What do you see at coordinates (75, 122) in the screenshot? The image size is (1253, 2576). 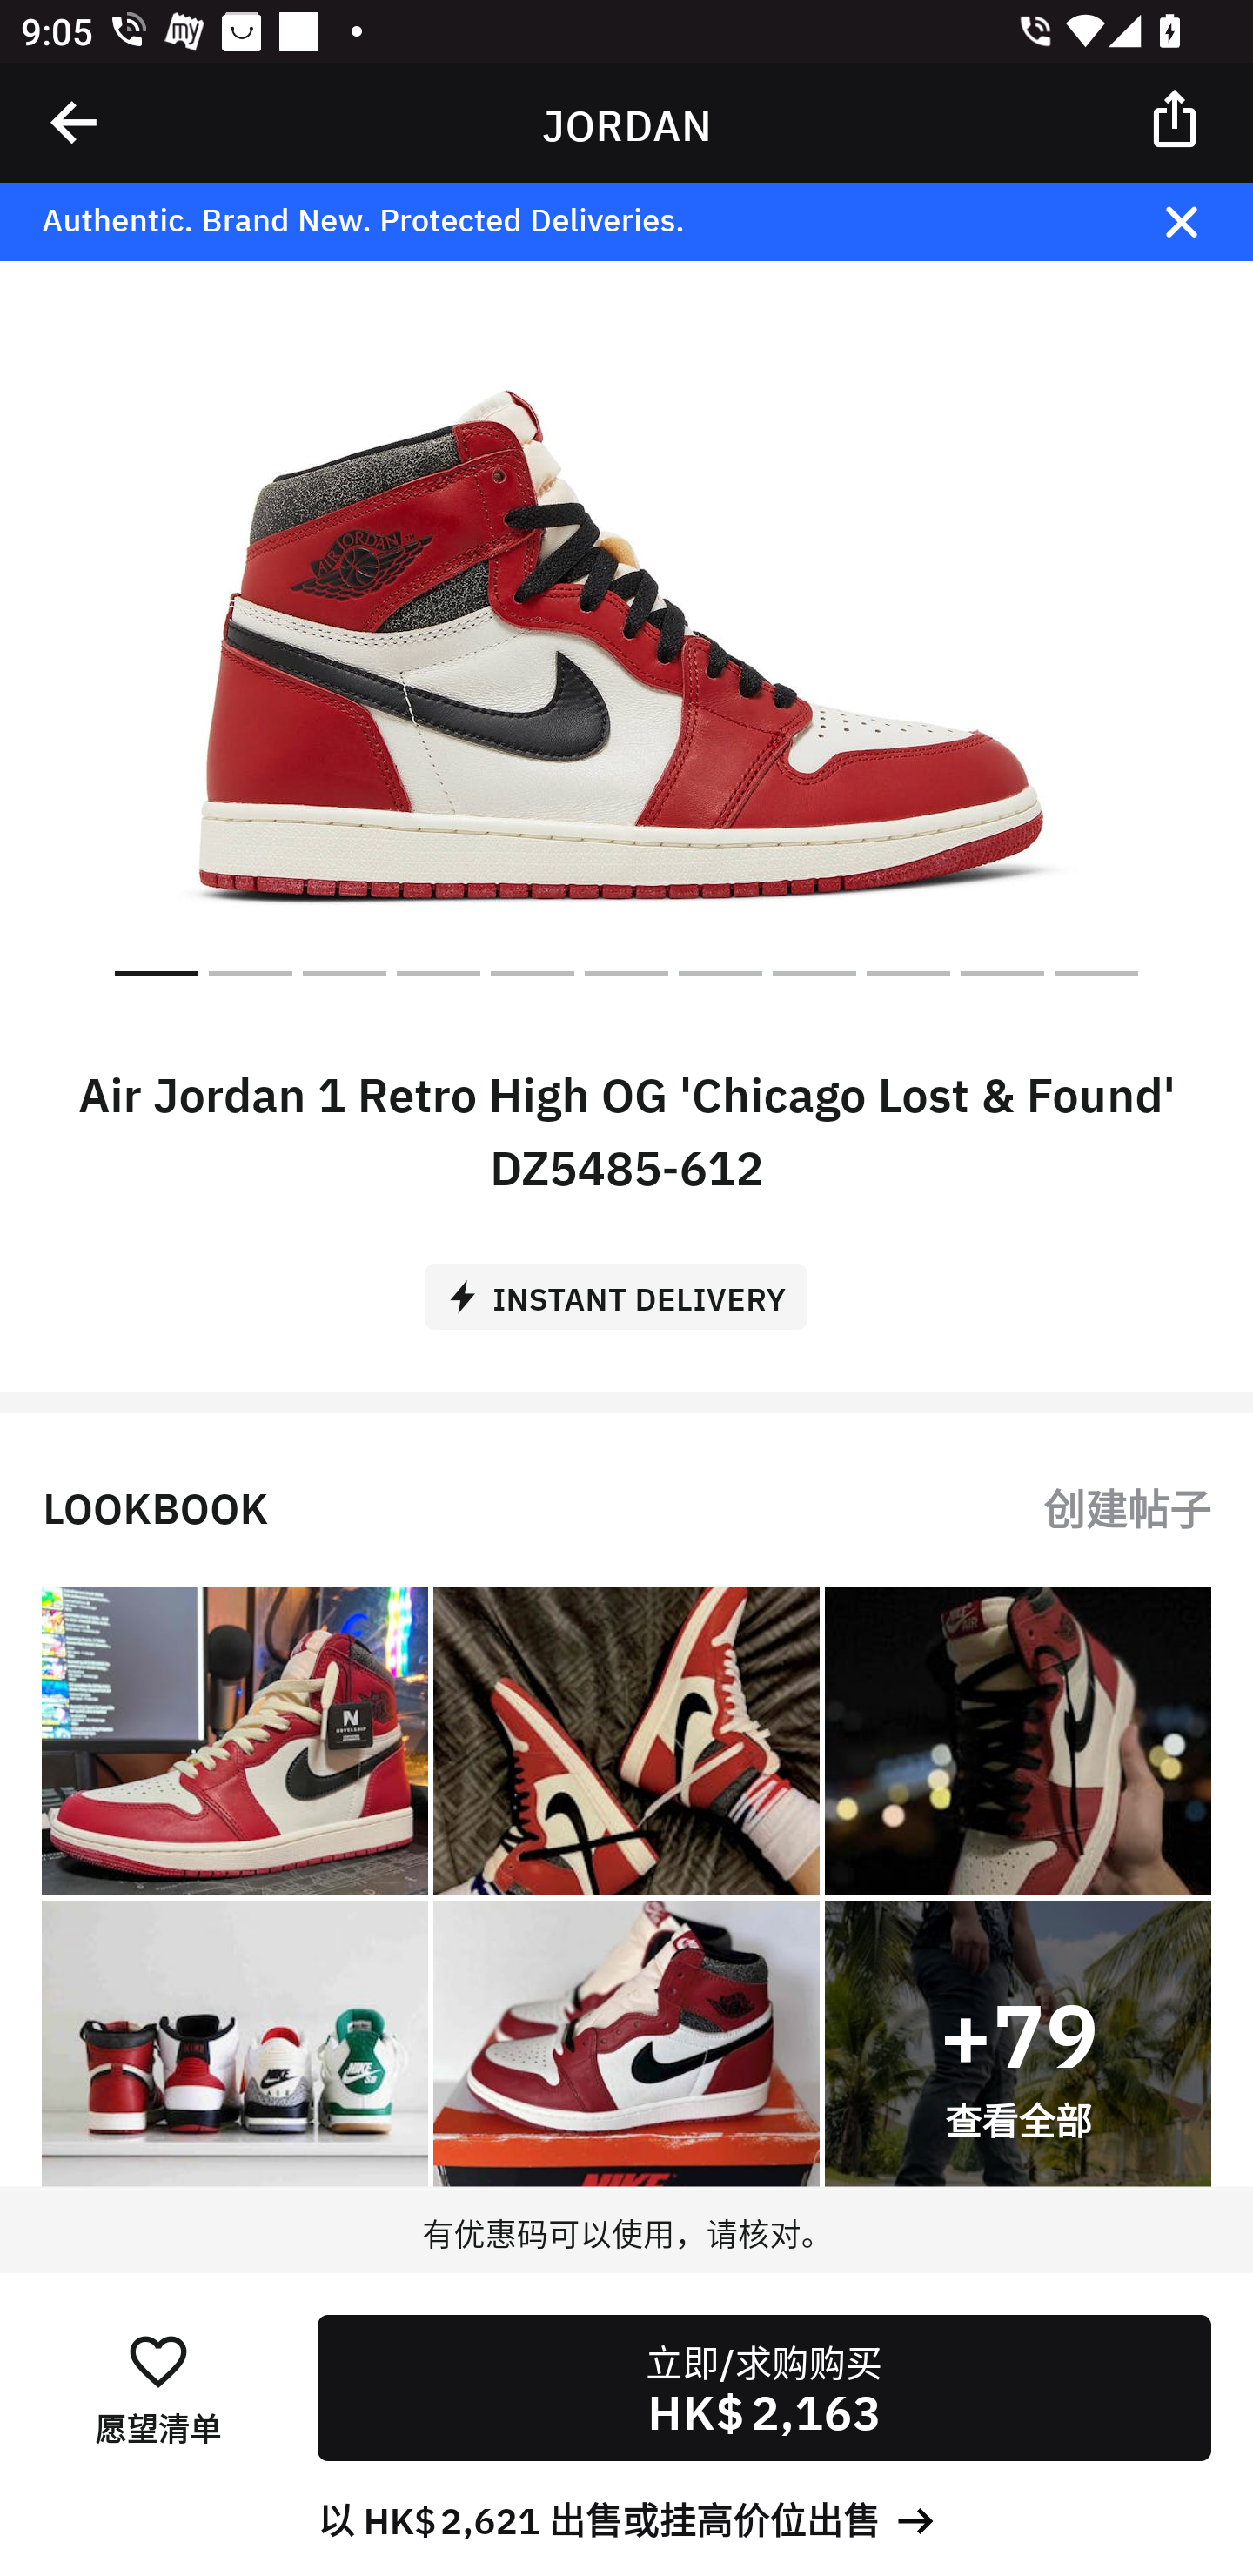 I see `` at bounding box center [75, 122].